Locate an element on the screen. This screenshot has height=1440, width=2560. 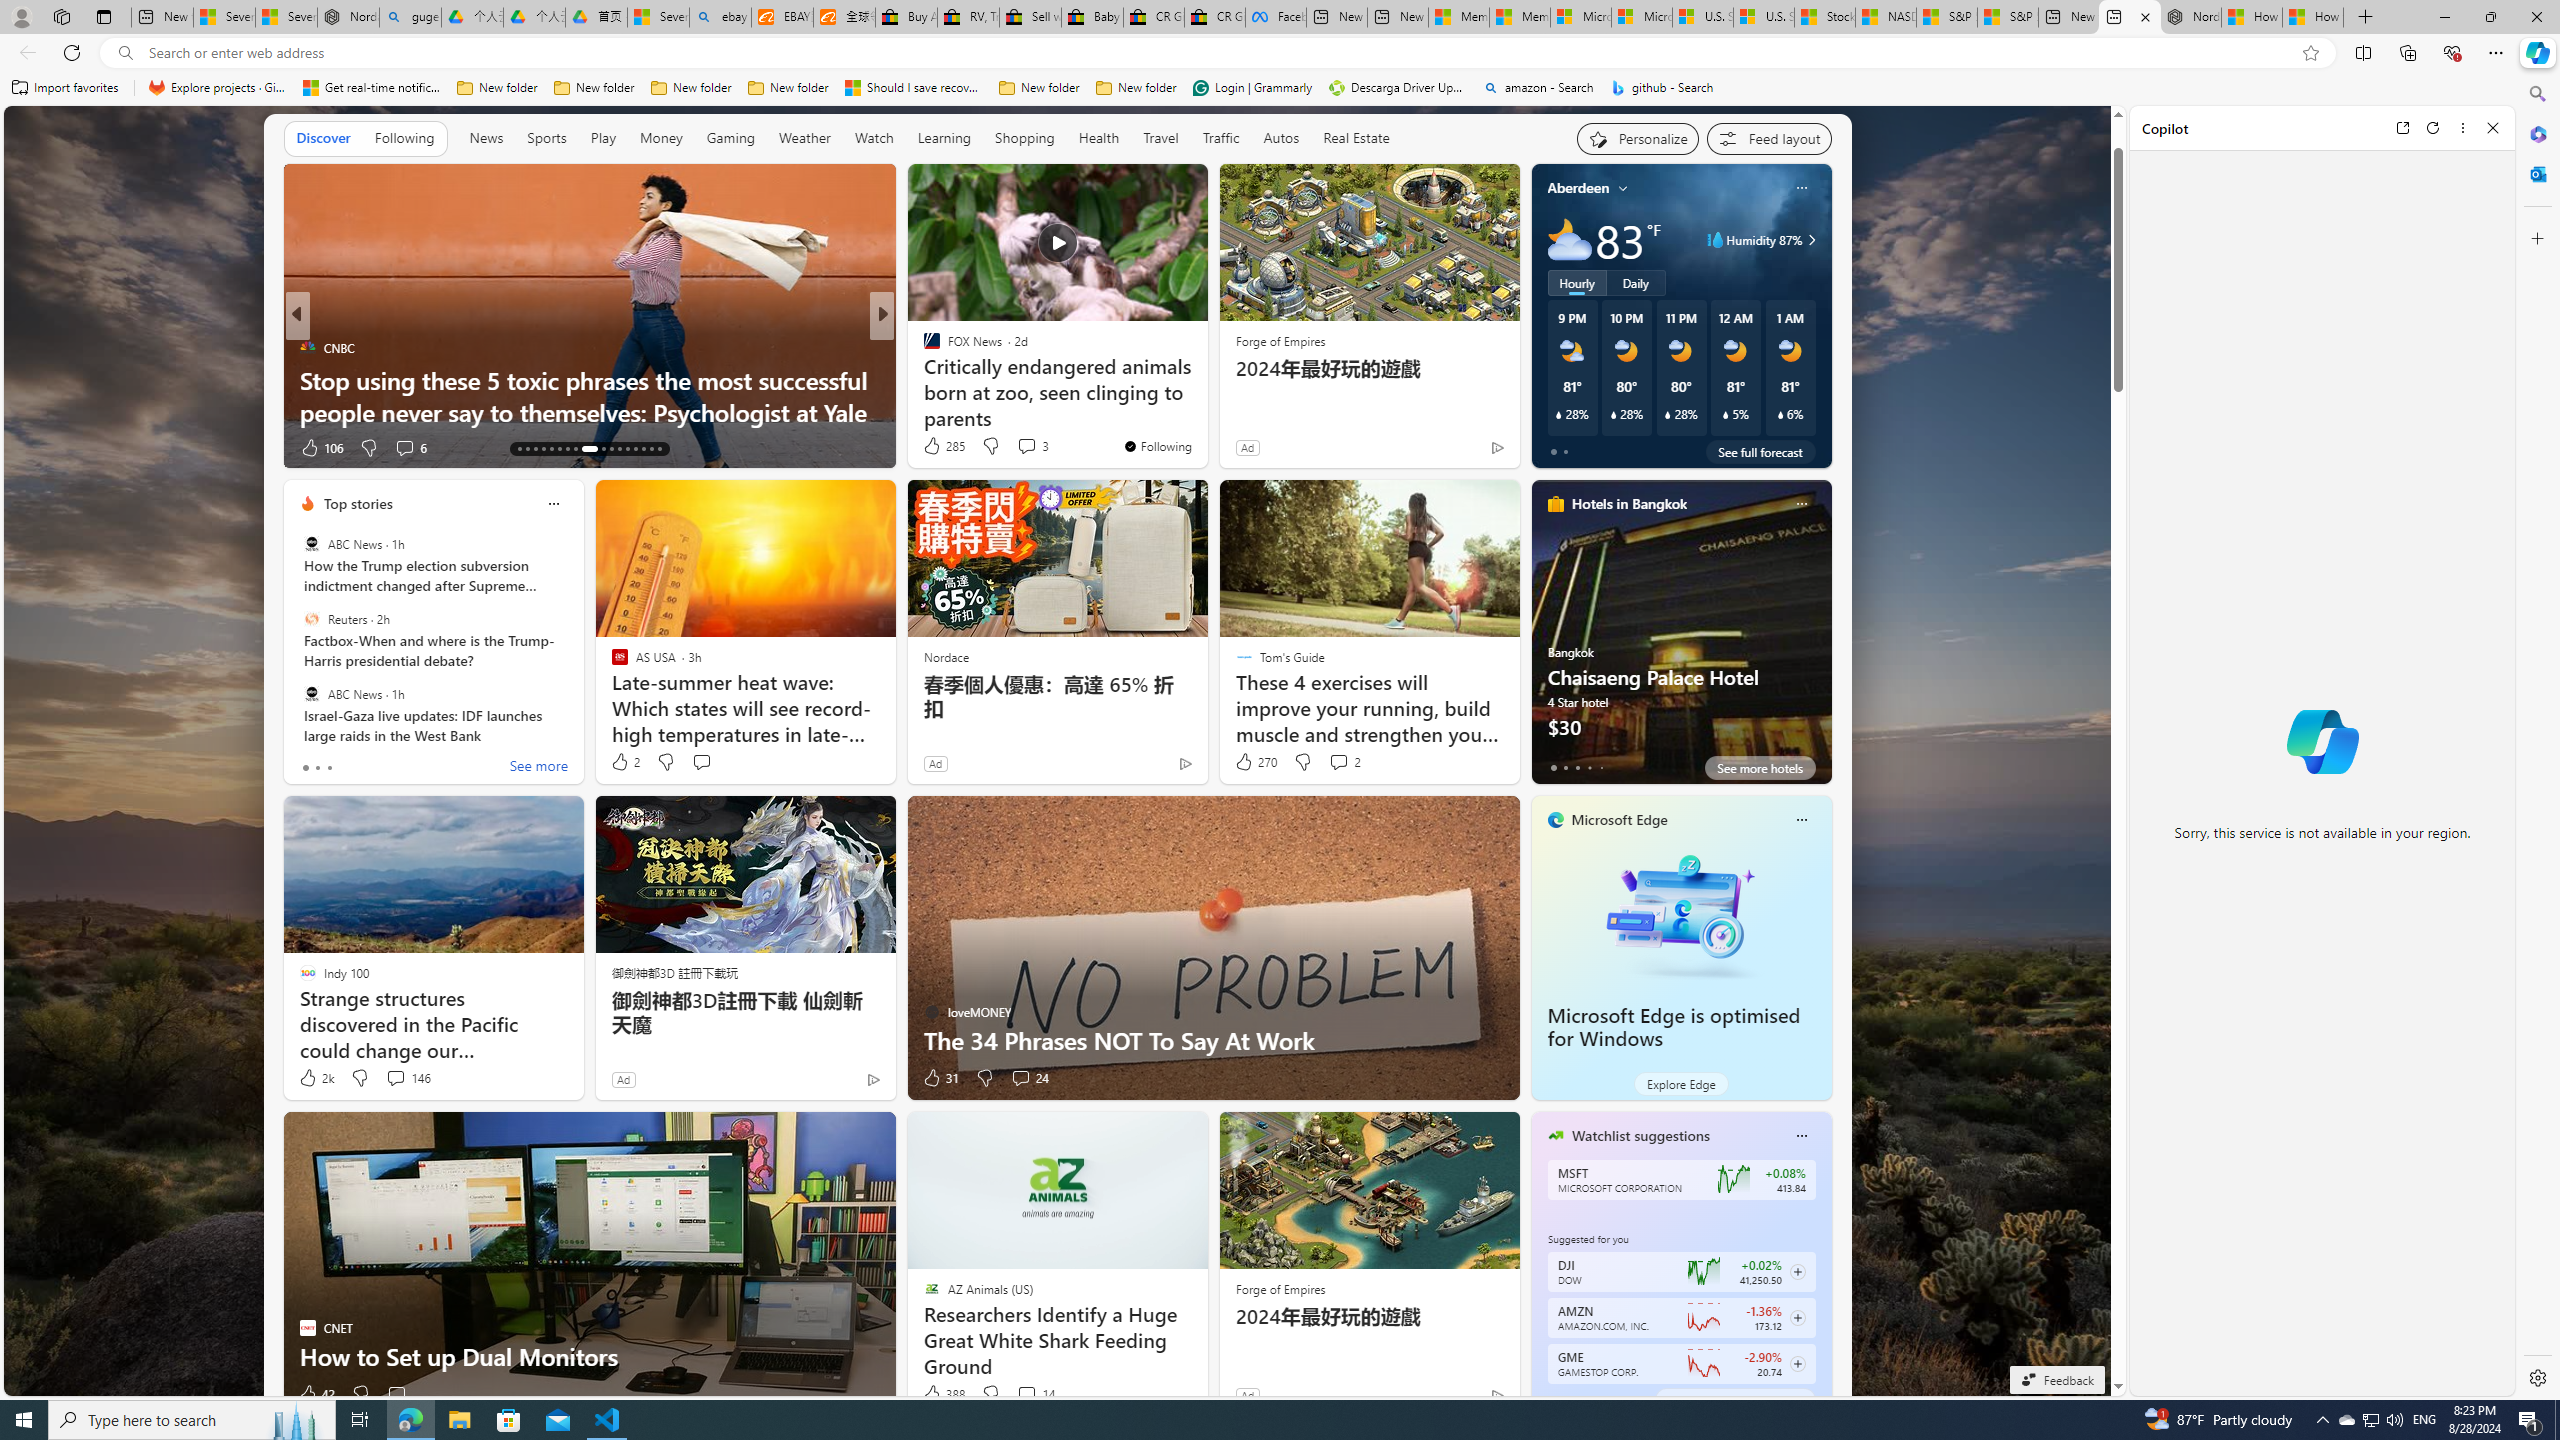
Autos is located at coordinates (1282, 138).